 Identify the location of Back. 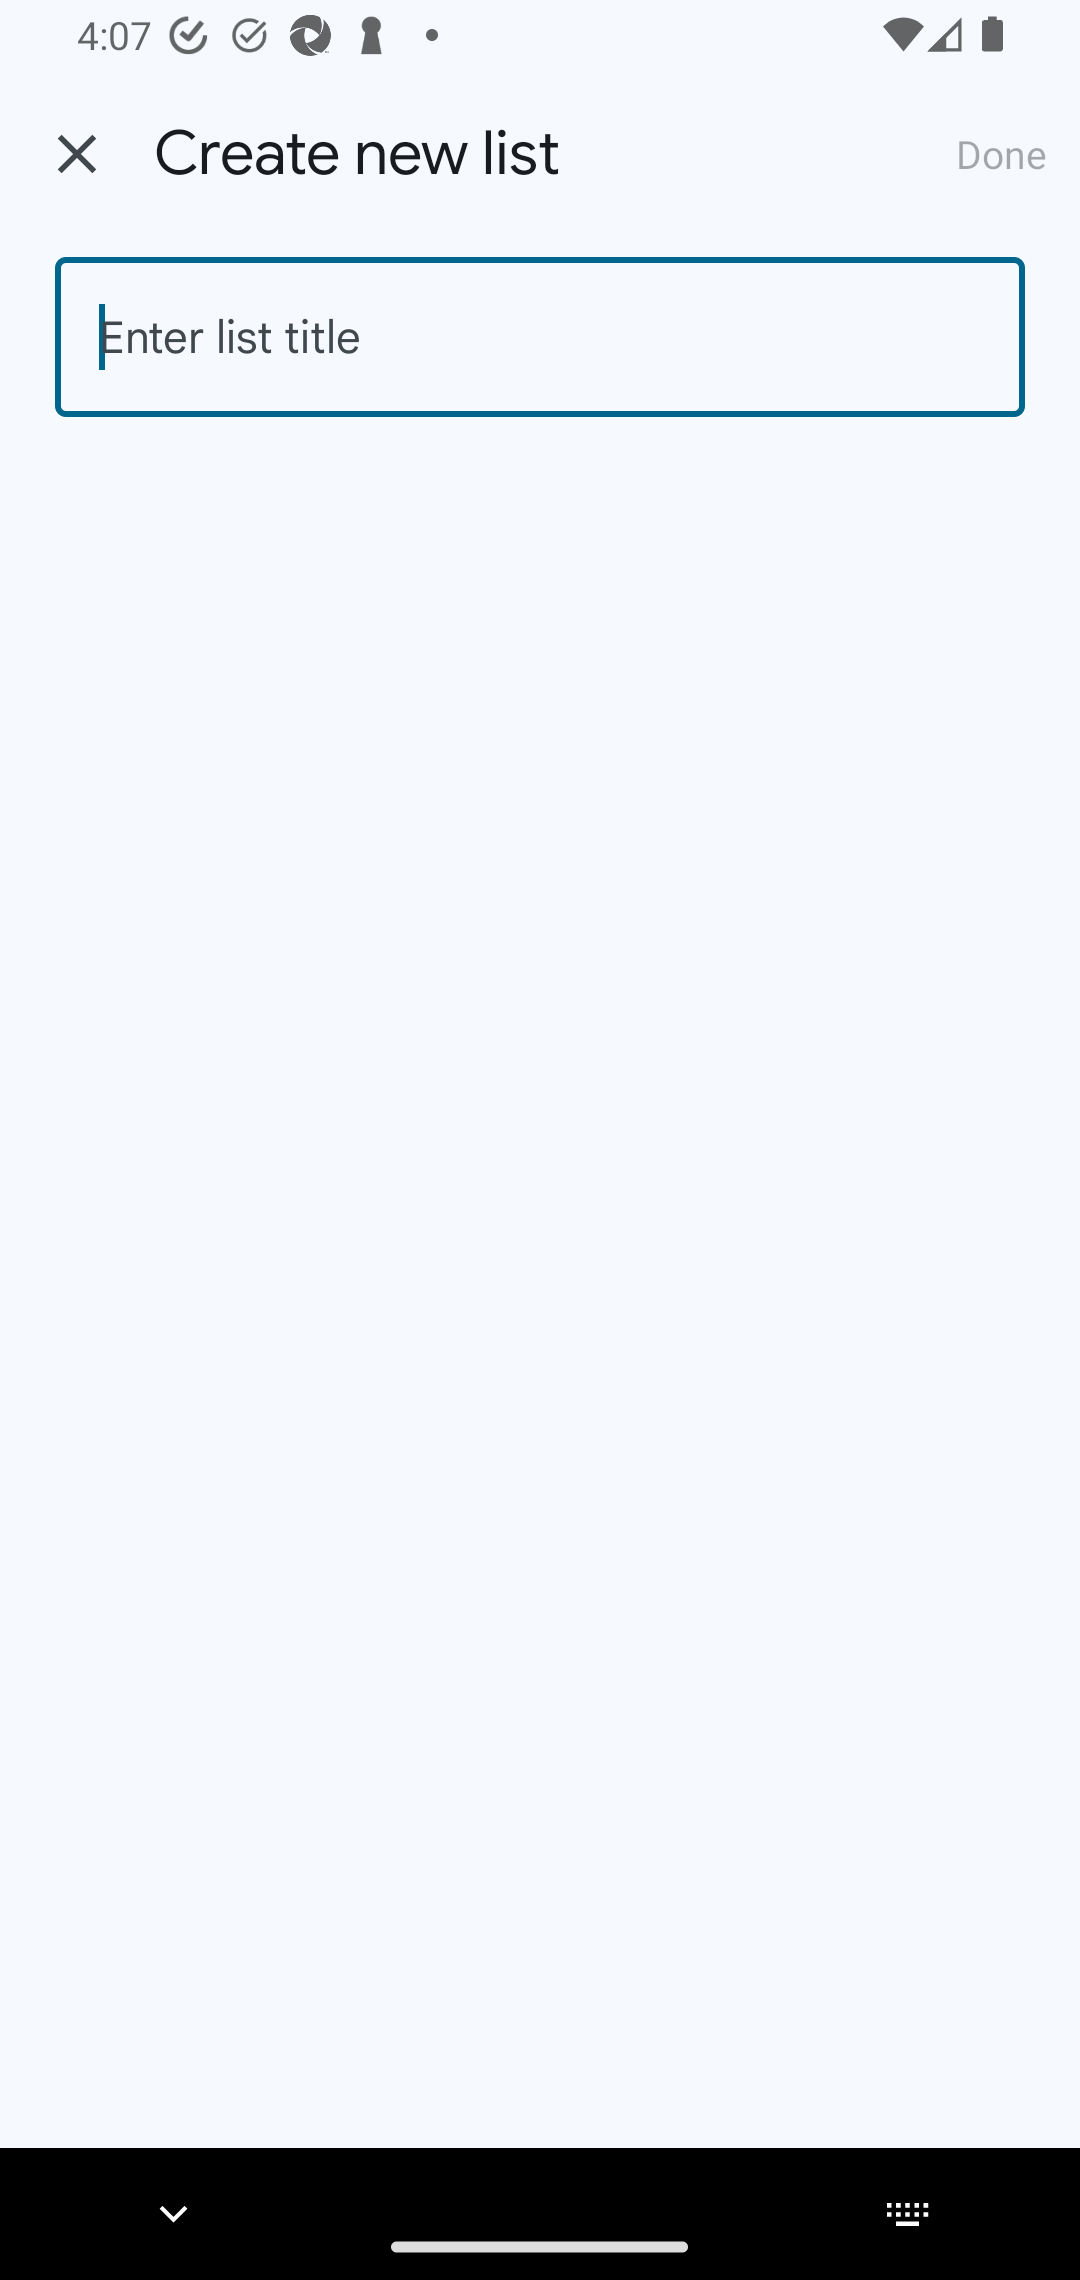
(77, 154).